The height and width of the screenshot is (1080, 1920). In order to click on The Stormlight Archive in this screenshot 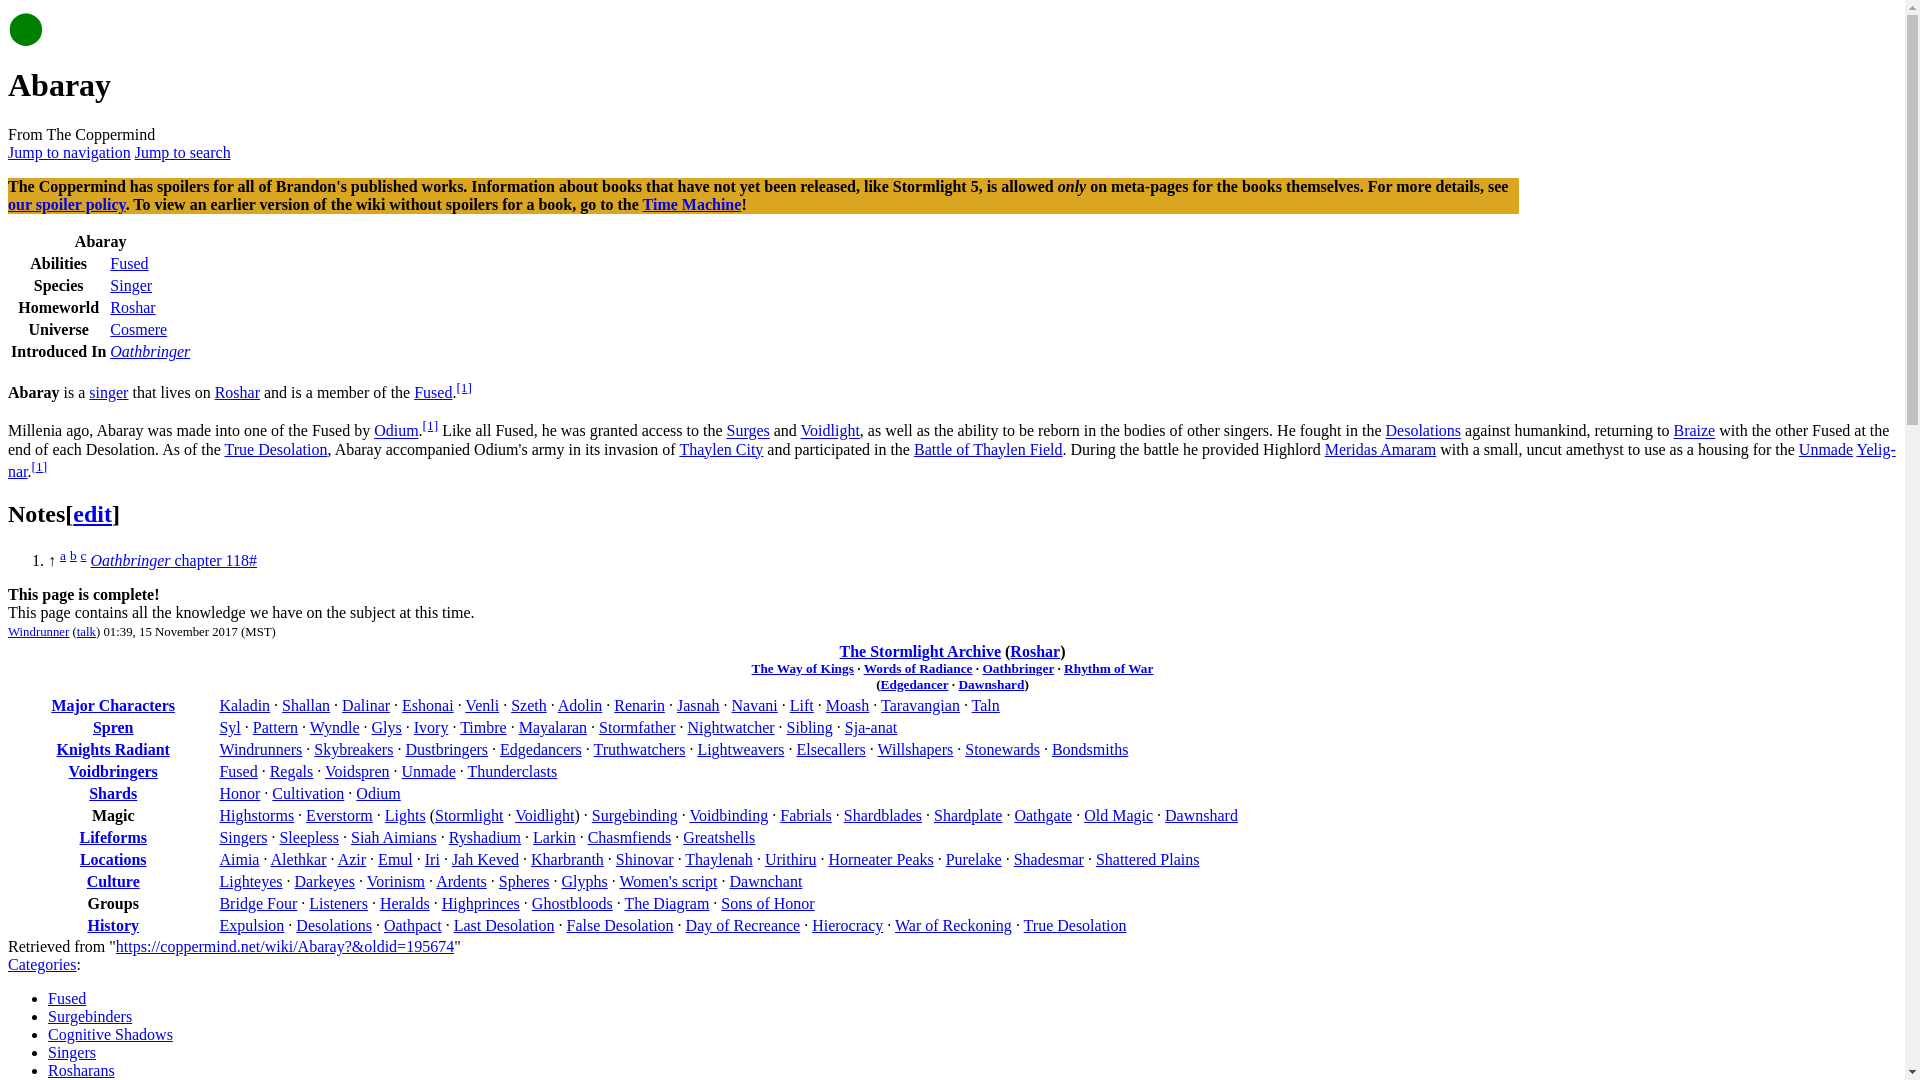, I will do `click(920, 650)`.